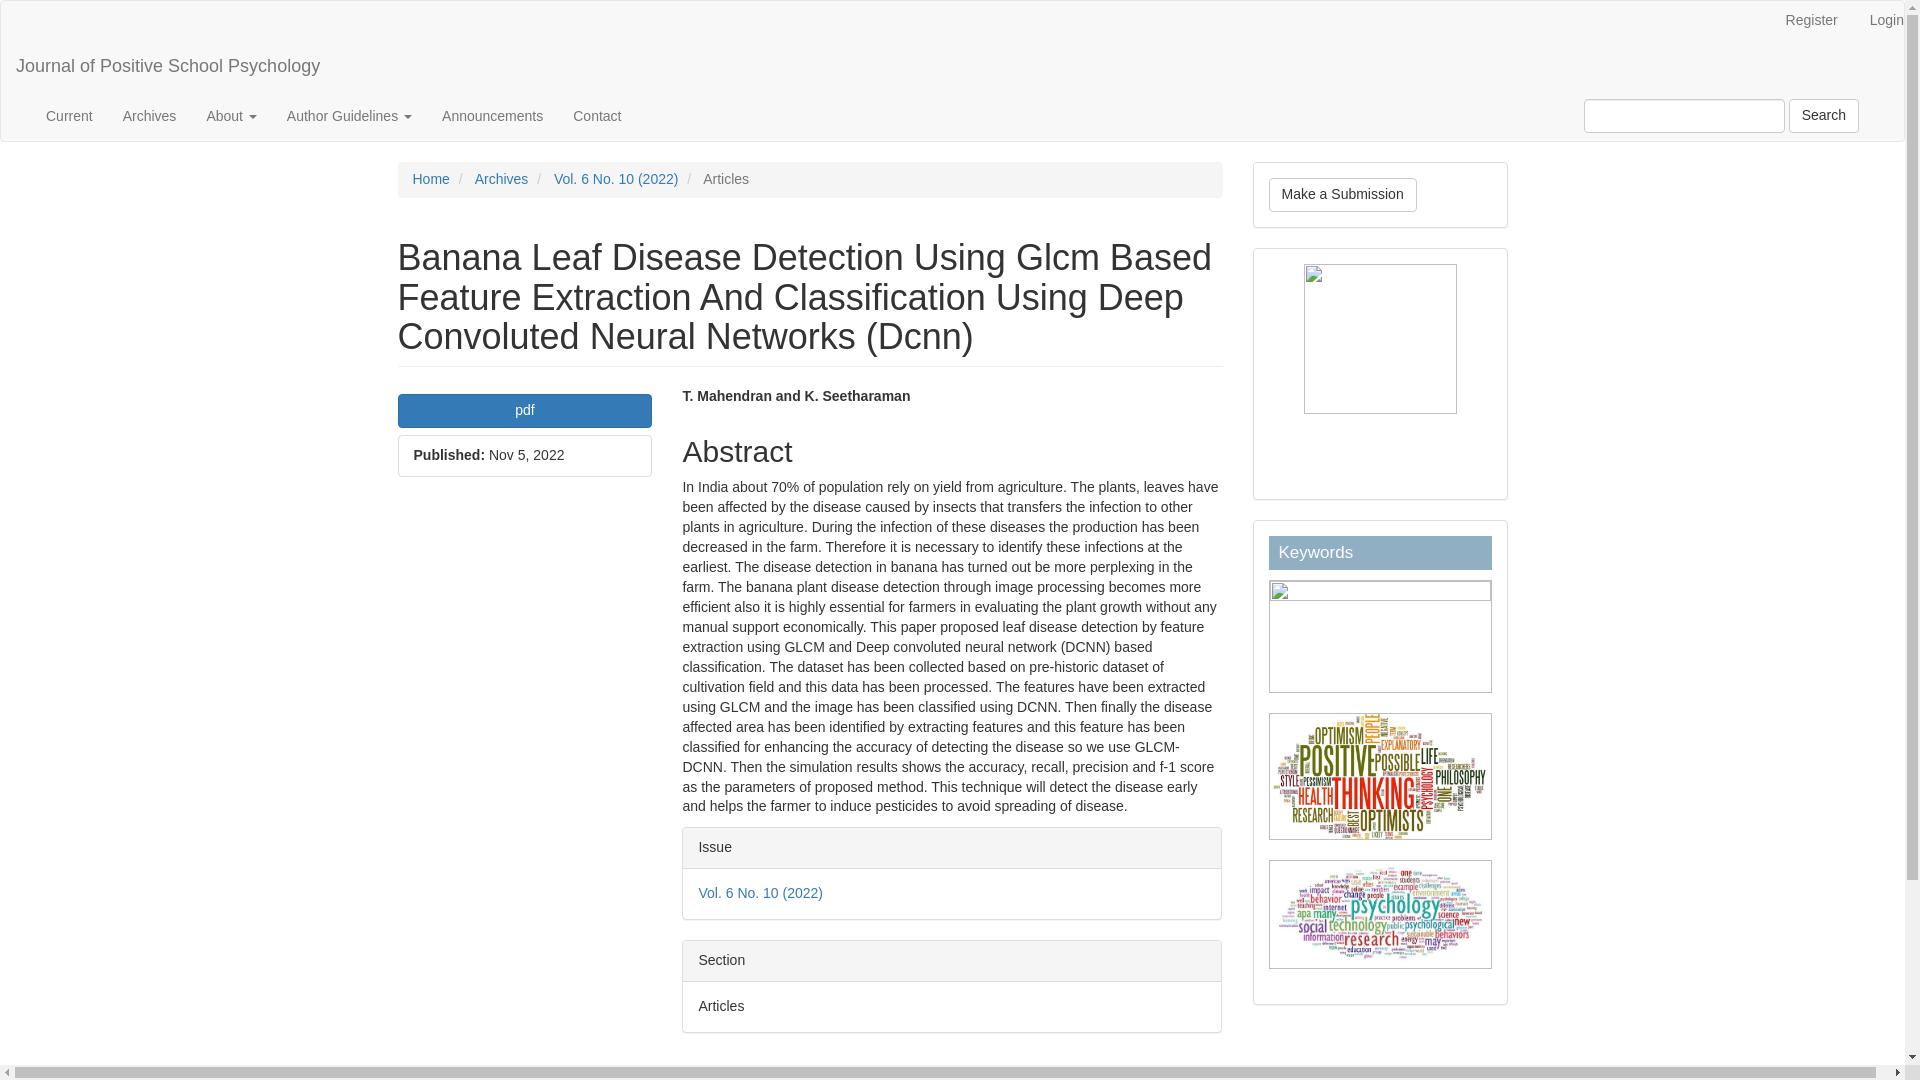 The width and height of the screenshot is (1920, 1080). I want to click on Search, so click(1824, 116).